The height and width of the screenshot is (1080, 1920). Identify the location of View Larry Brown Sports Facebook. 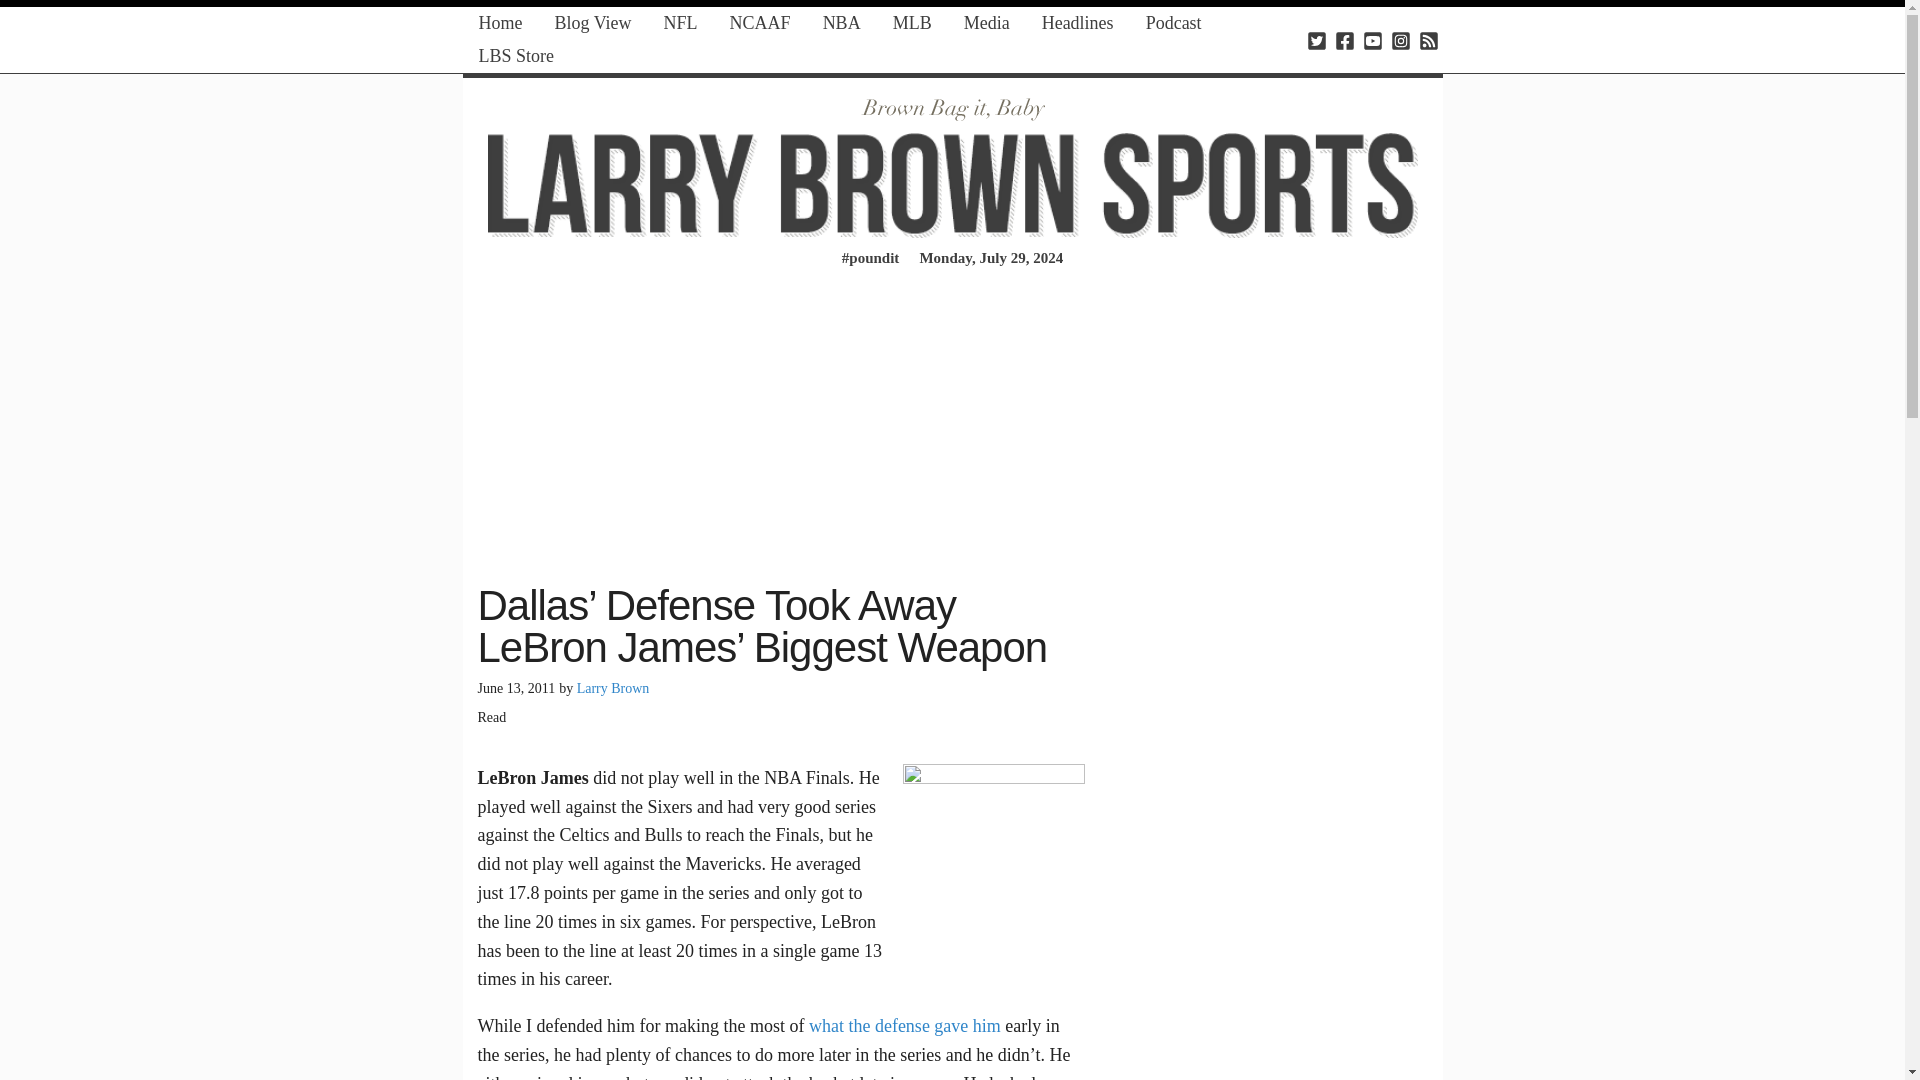
(1344, 40).